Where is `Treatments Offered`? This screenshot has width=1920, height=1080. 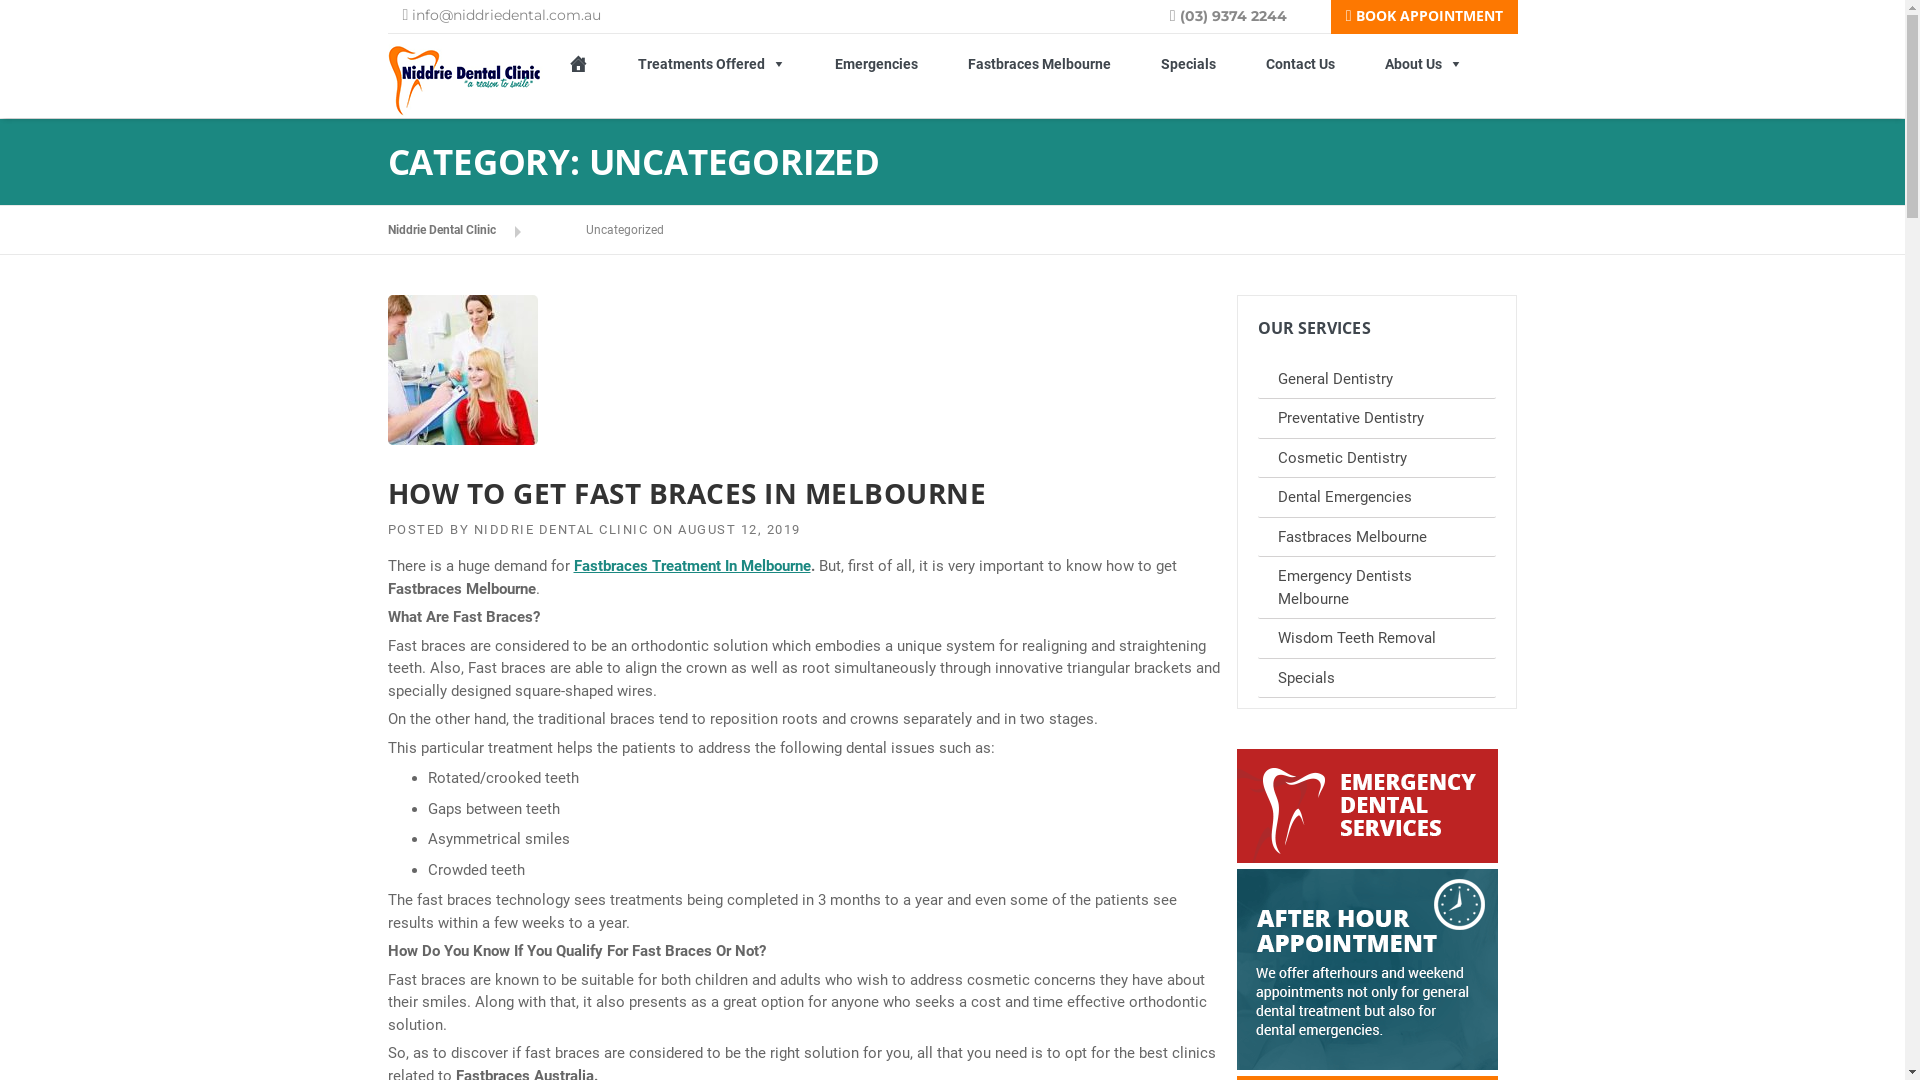 Treatments Offered is located at coordinates (710, 64).